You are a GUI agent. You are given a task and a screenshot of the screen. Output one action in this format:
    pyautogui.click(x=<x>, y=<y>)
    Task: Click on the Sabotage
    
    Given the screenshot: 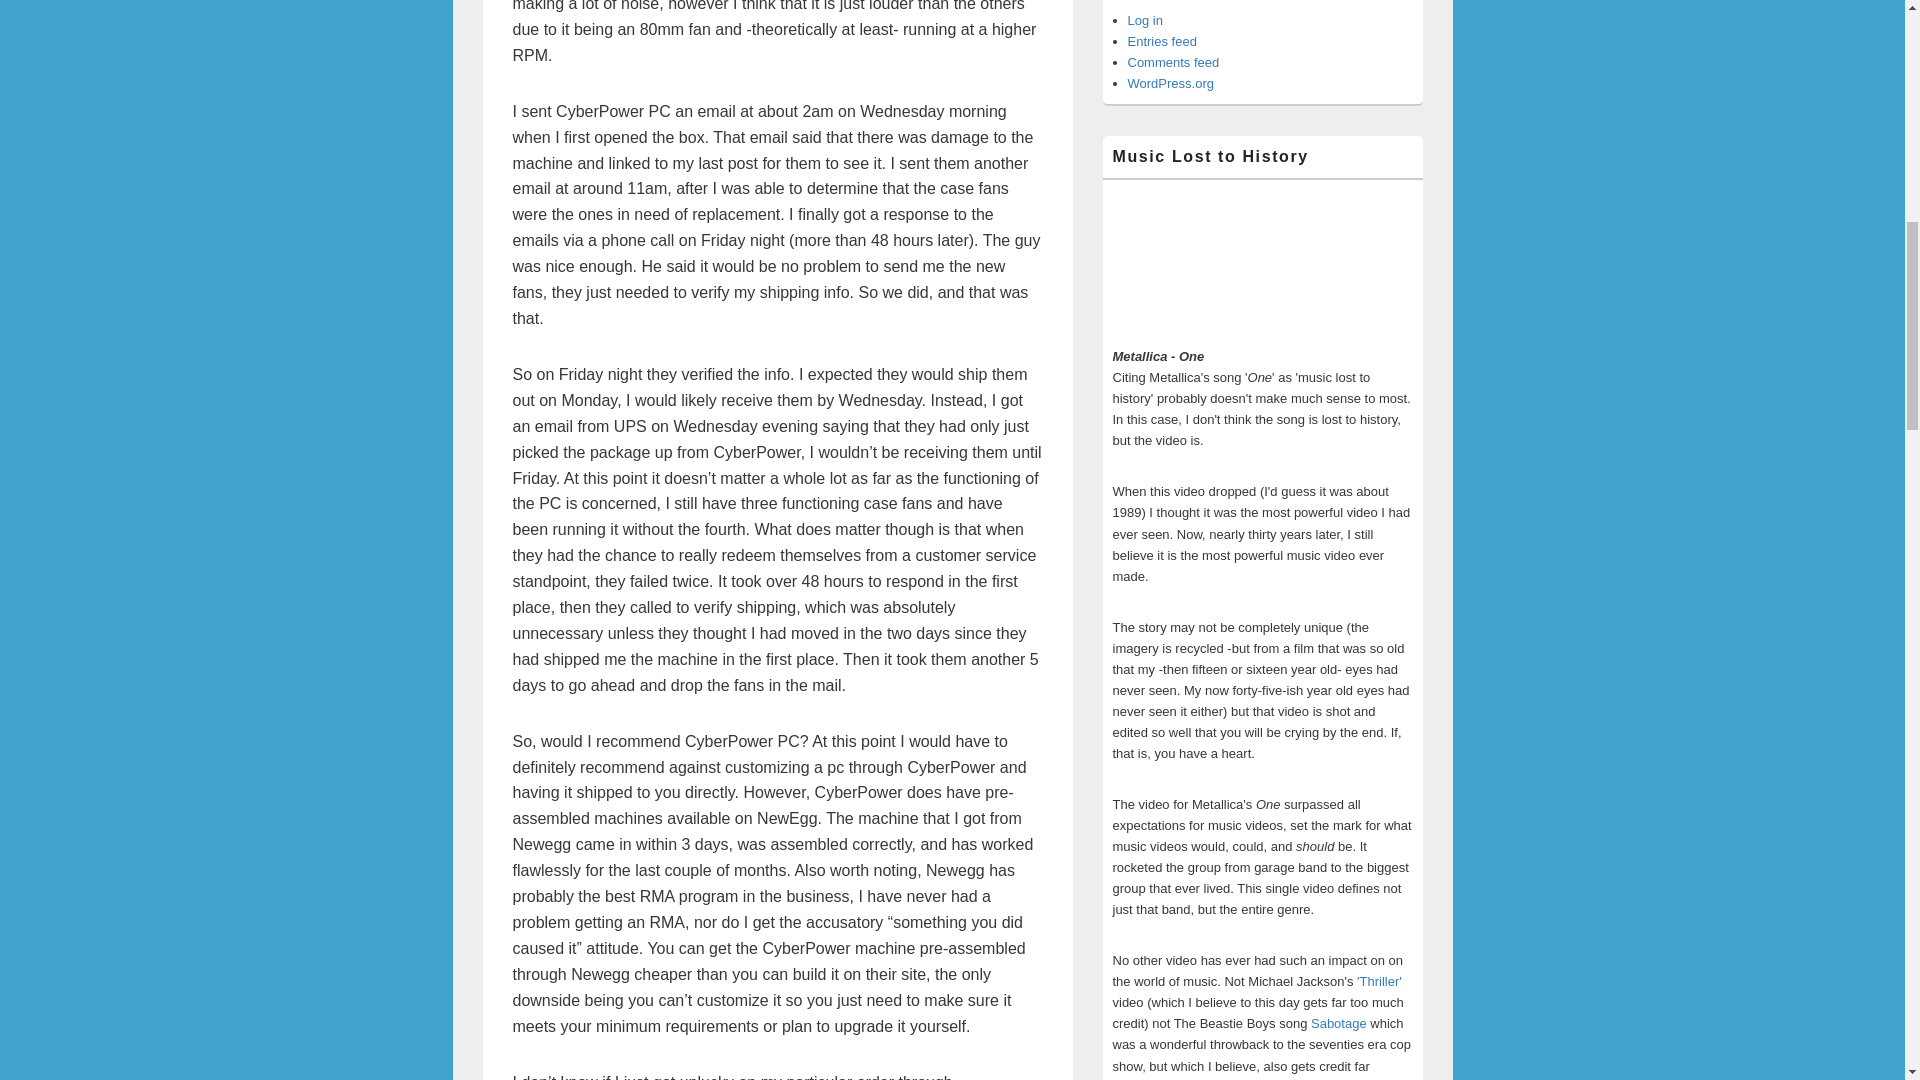 What is the action you would take?
    pyautogui.click(x=1339, y=1024)
    